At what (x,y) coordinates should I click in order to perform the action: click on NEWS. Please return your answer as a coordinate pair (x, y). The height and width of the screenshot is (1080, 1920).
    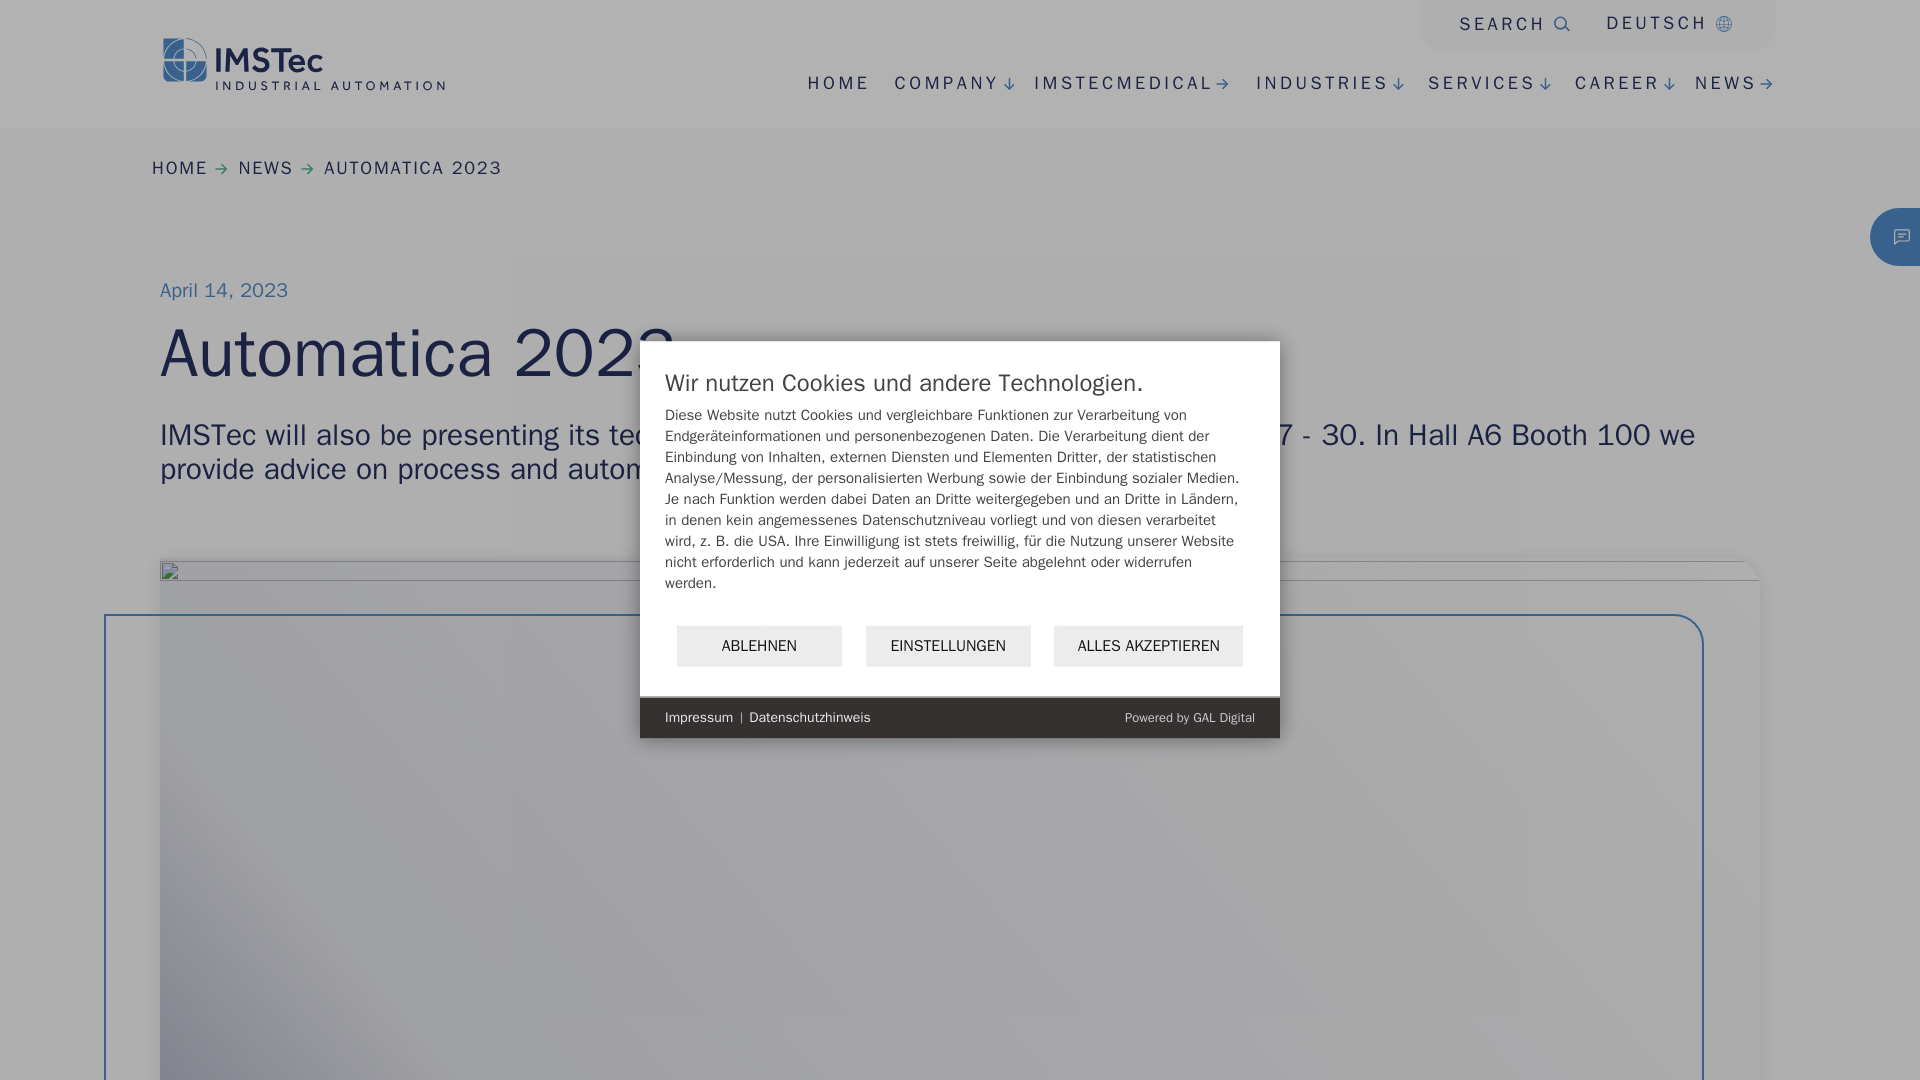
    Looking at the image, I should click on (1715, 84).